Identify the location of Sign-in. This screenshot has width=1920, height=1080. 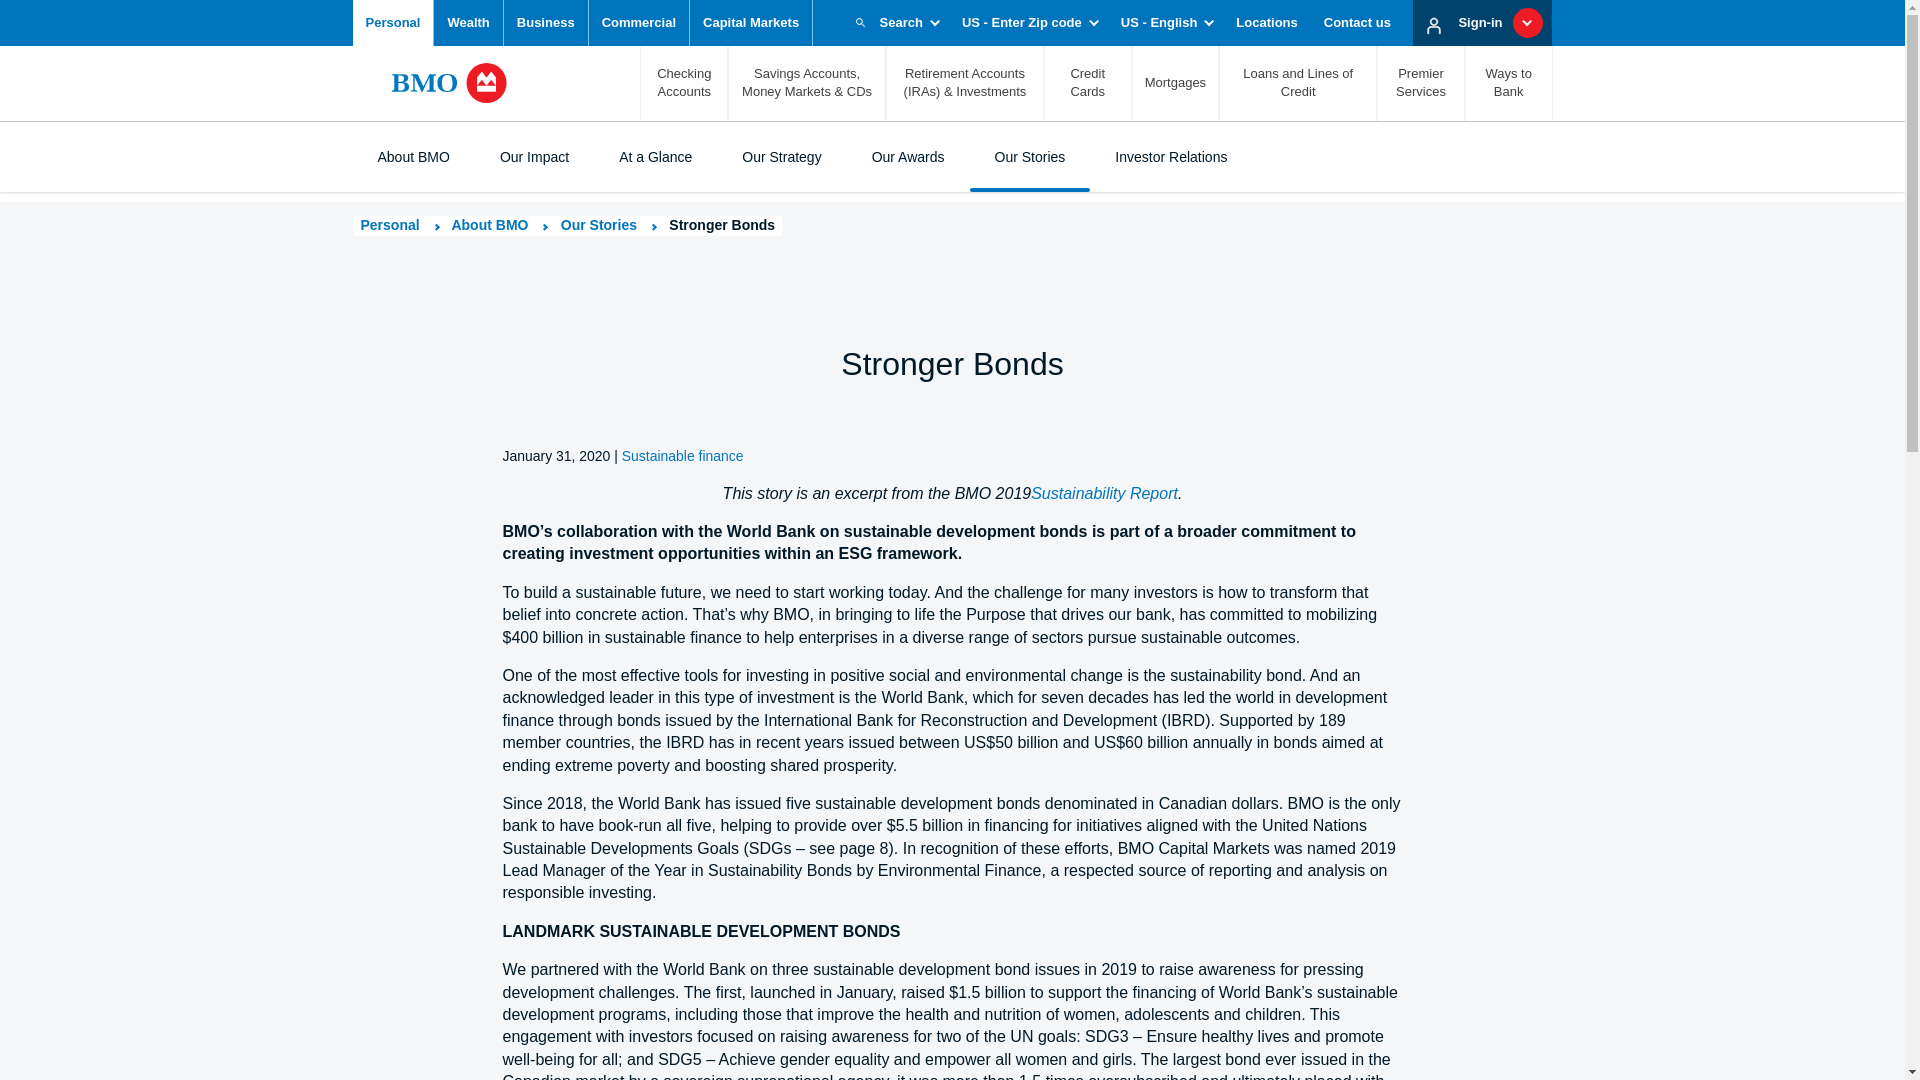
(1486, 23).